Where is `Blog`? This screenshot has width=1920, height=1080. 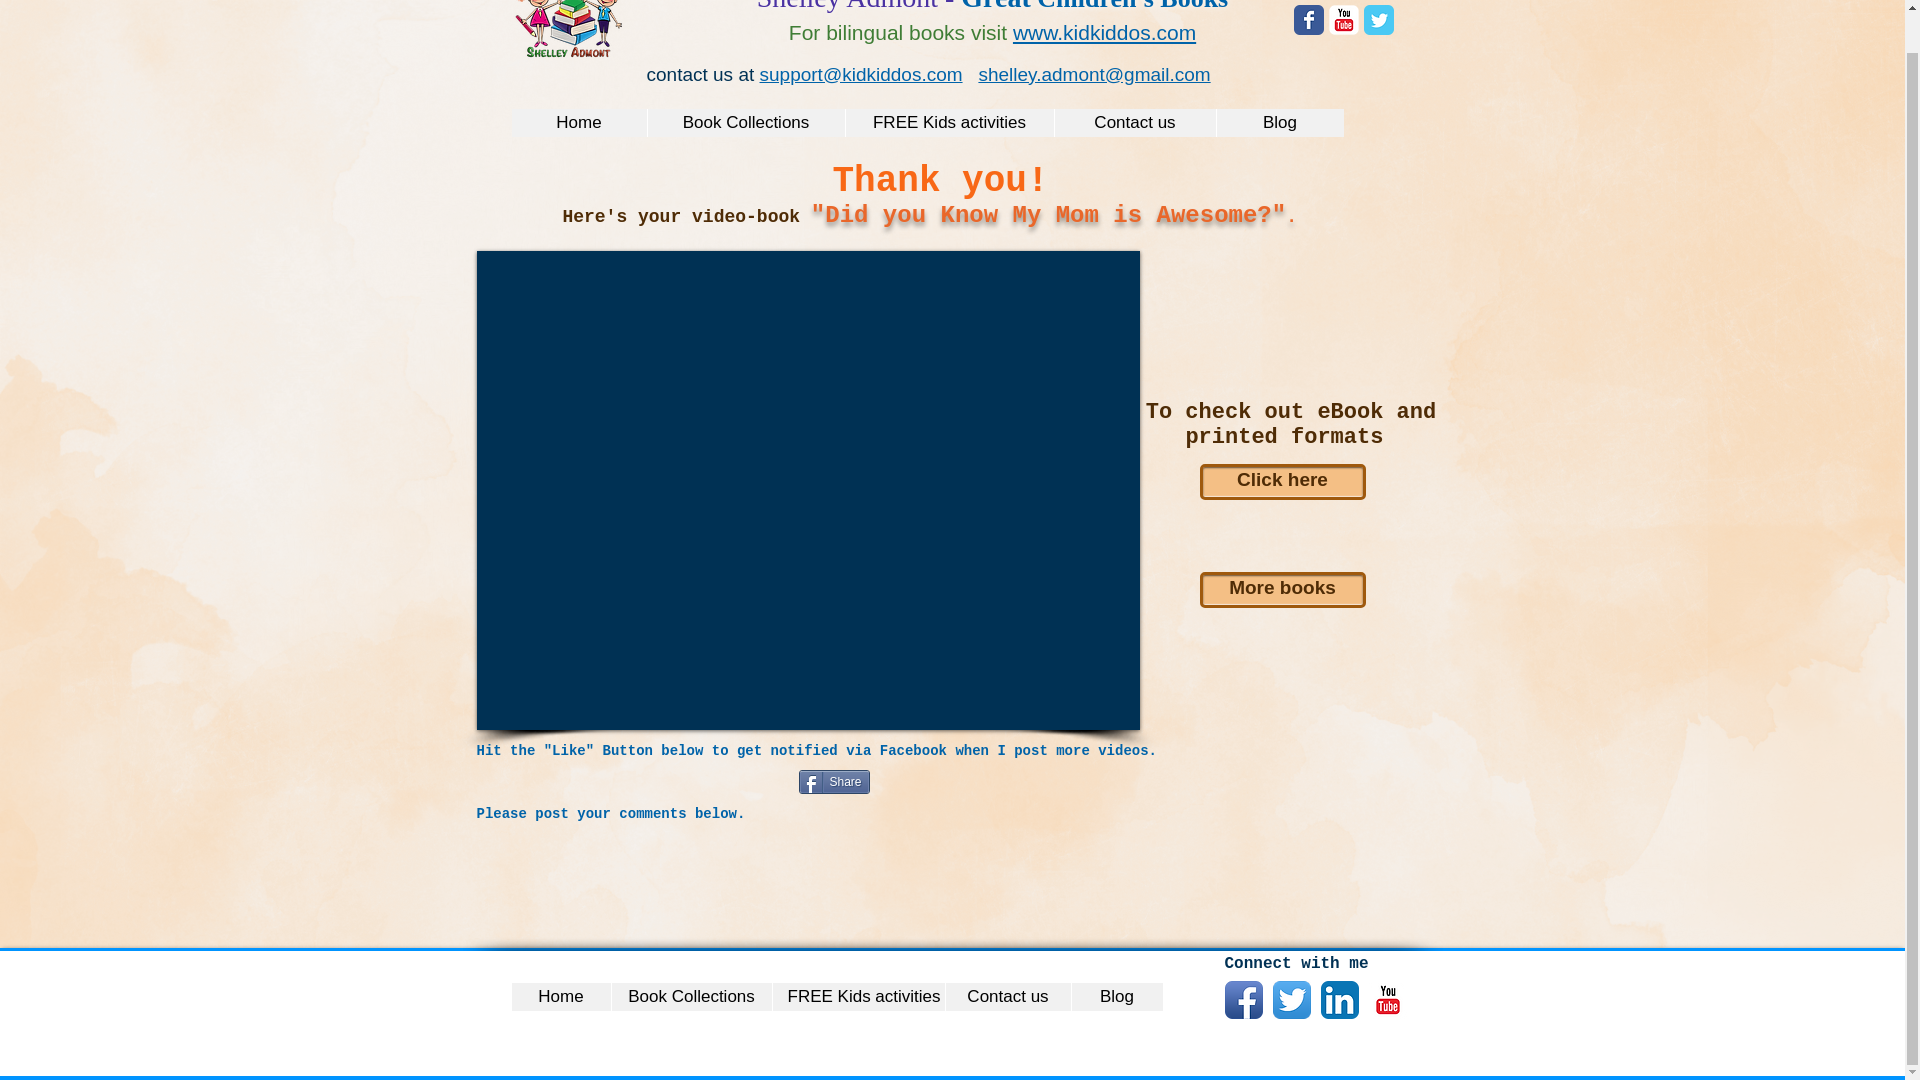
Blog is located at coordinates (1280, 123).